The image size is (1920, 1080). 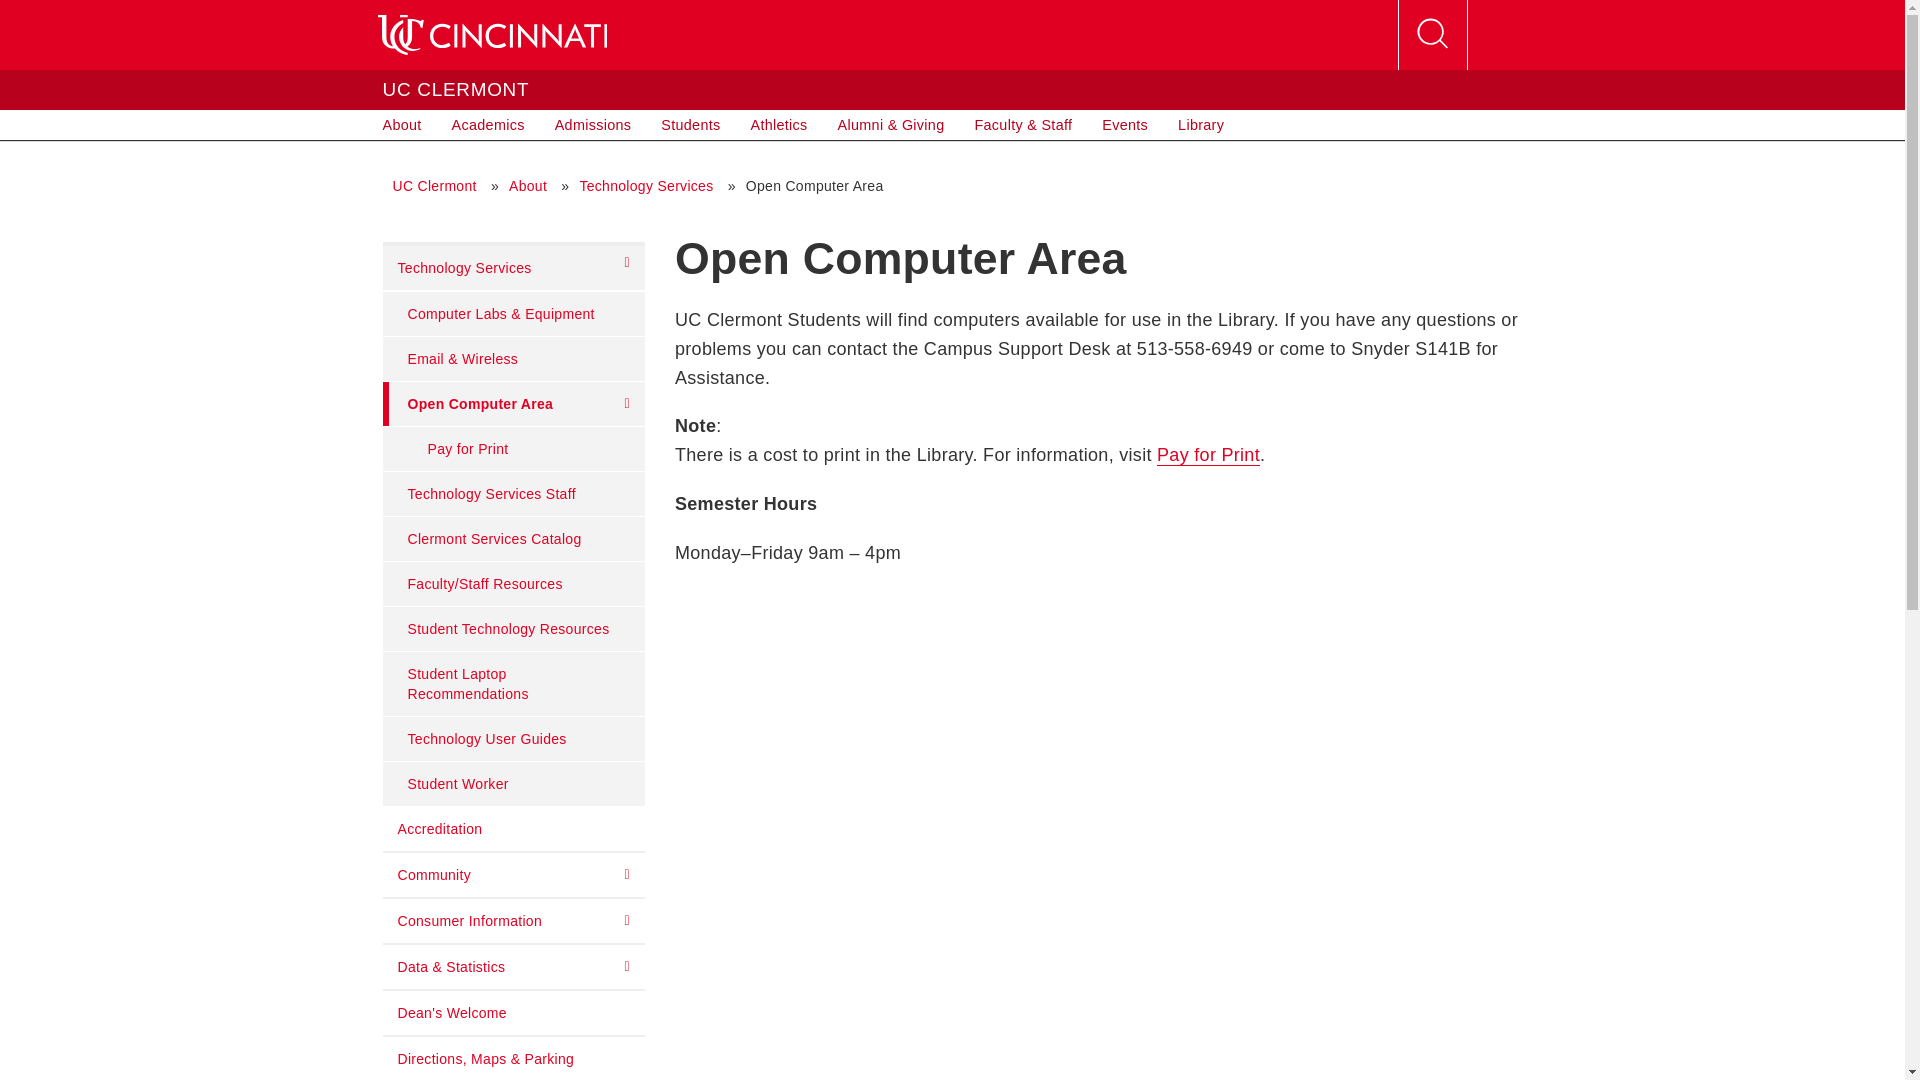 What do you see at coordinates (456, 89) in the screenshot?
I see `UC CLERMONT` at bounding box center [456, 89].